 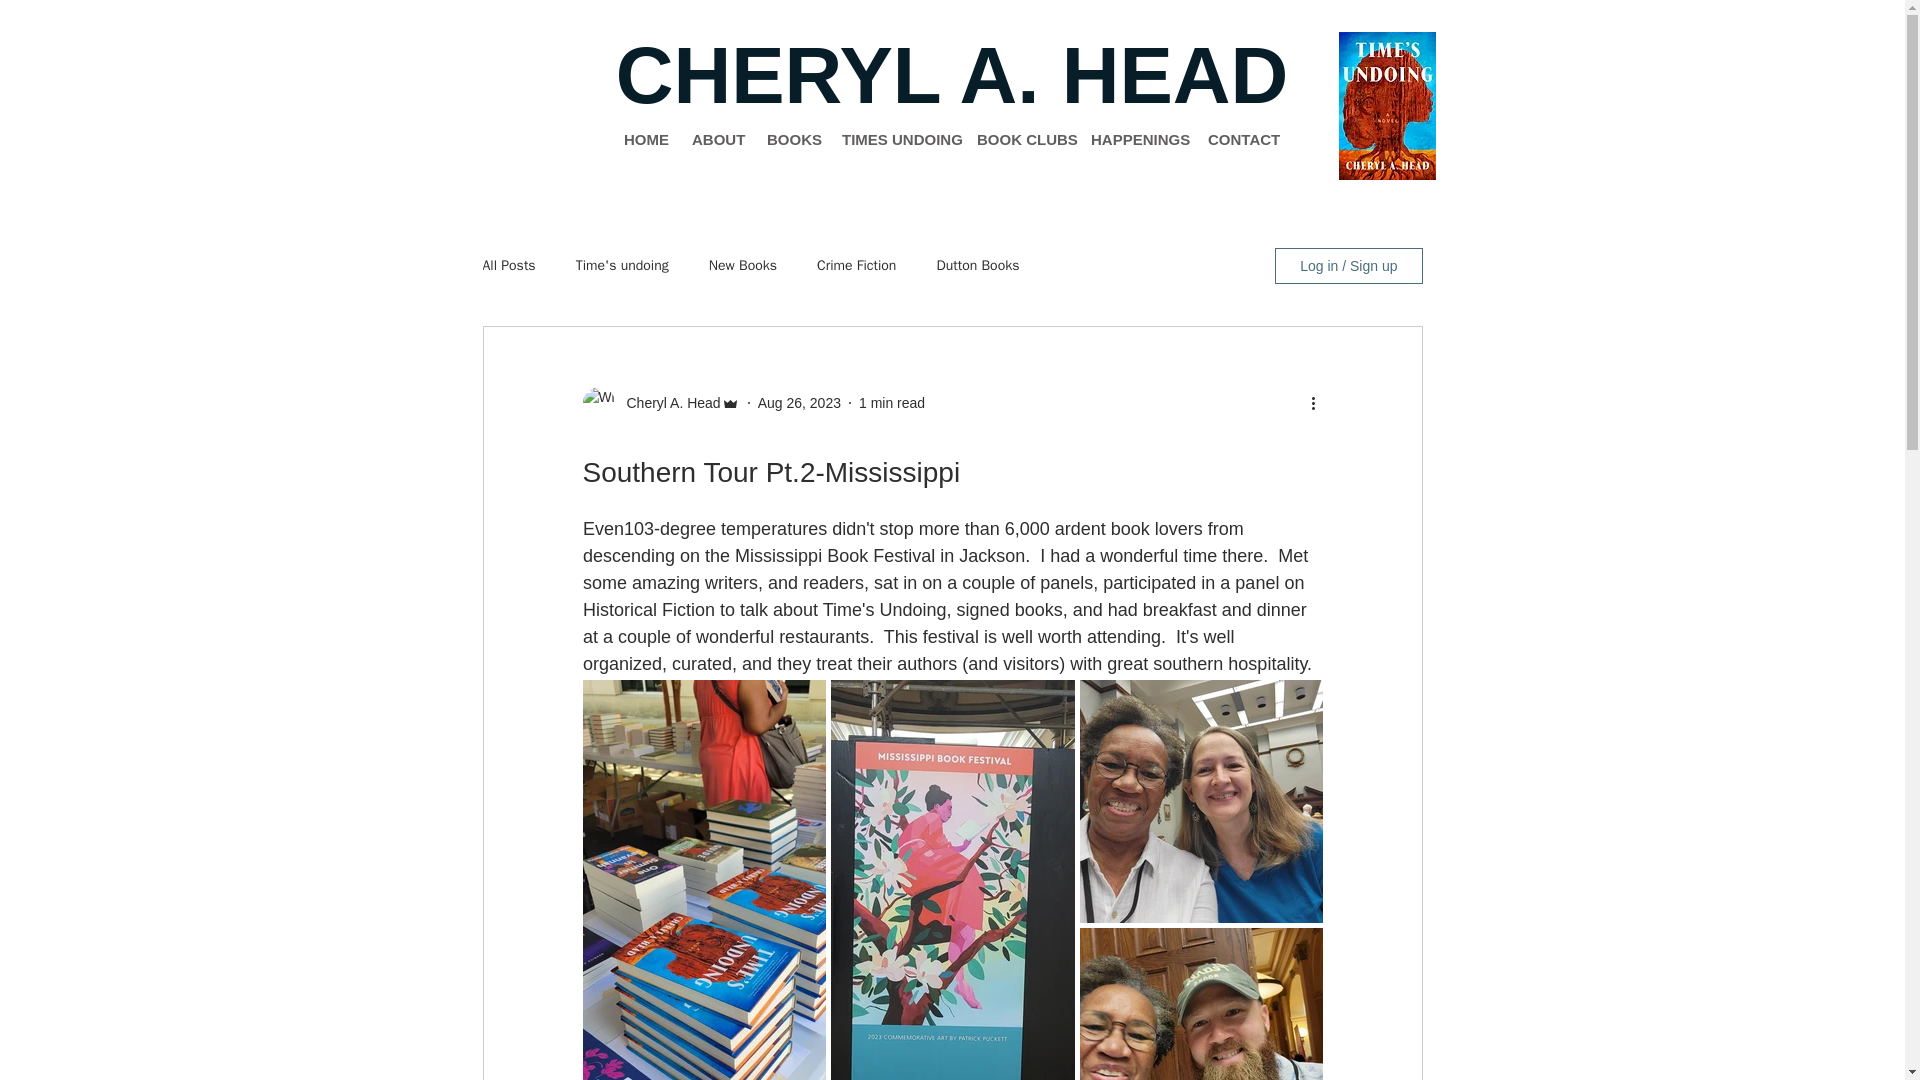 What do you see at coordinates (667, 402) in the screenshot?
I see `Cheryl A. Head` at bounding box center [667, 402].